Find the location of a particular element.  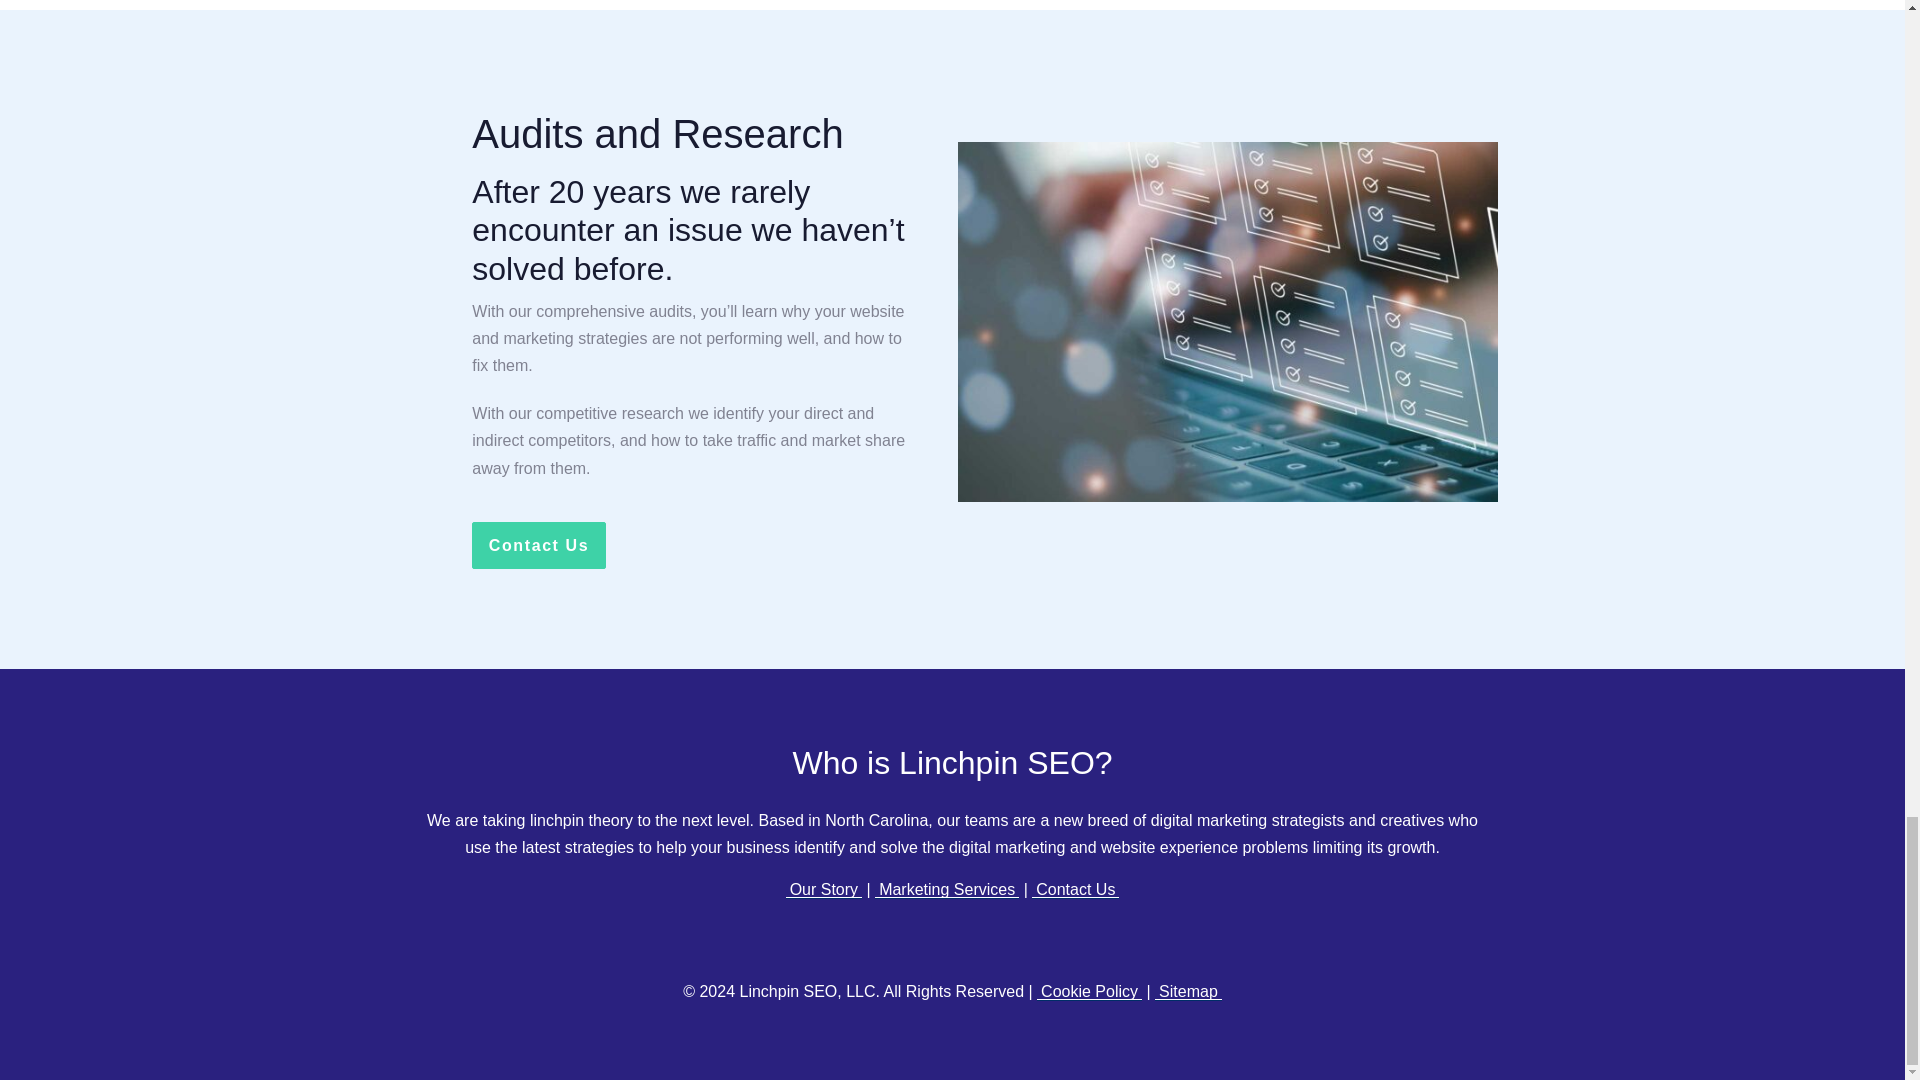

Cookie Policy is located at coordinates (1089, 992).